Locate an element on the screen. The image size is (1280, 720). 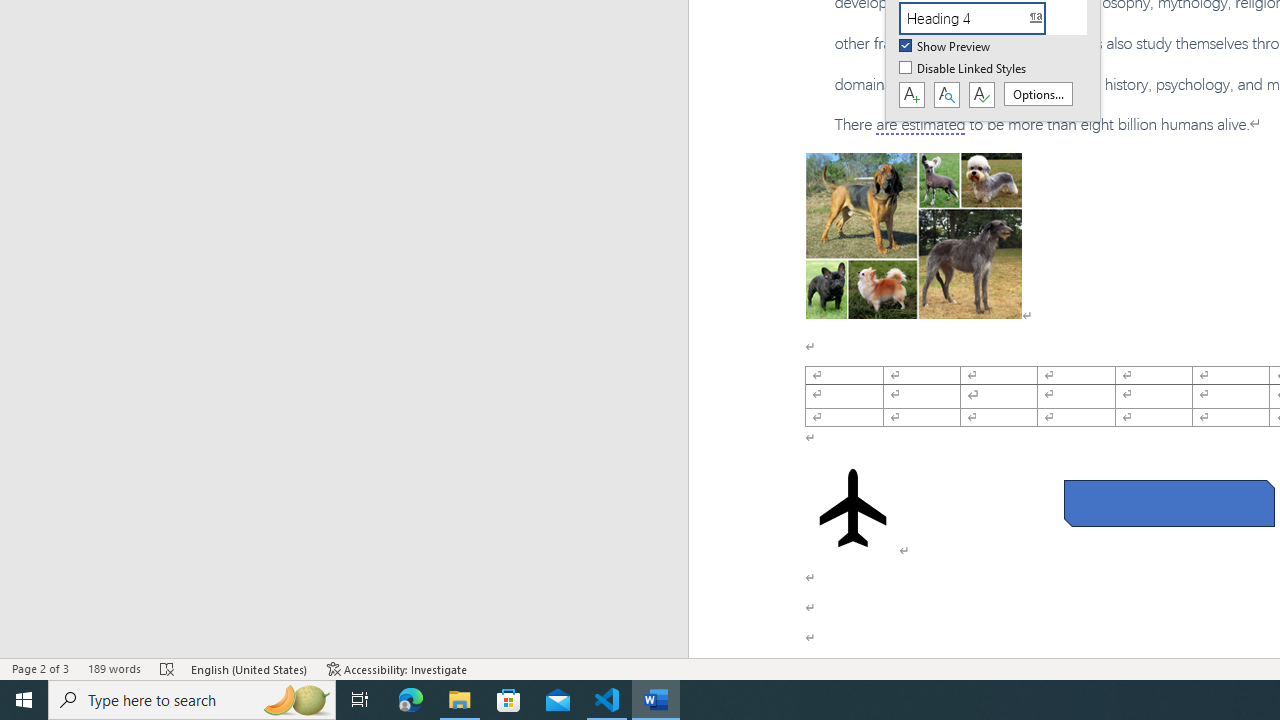
Morphological variation in six dogs is located at coordinates (914, 235).